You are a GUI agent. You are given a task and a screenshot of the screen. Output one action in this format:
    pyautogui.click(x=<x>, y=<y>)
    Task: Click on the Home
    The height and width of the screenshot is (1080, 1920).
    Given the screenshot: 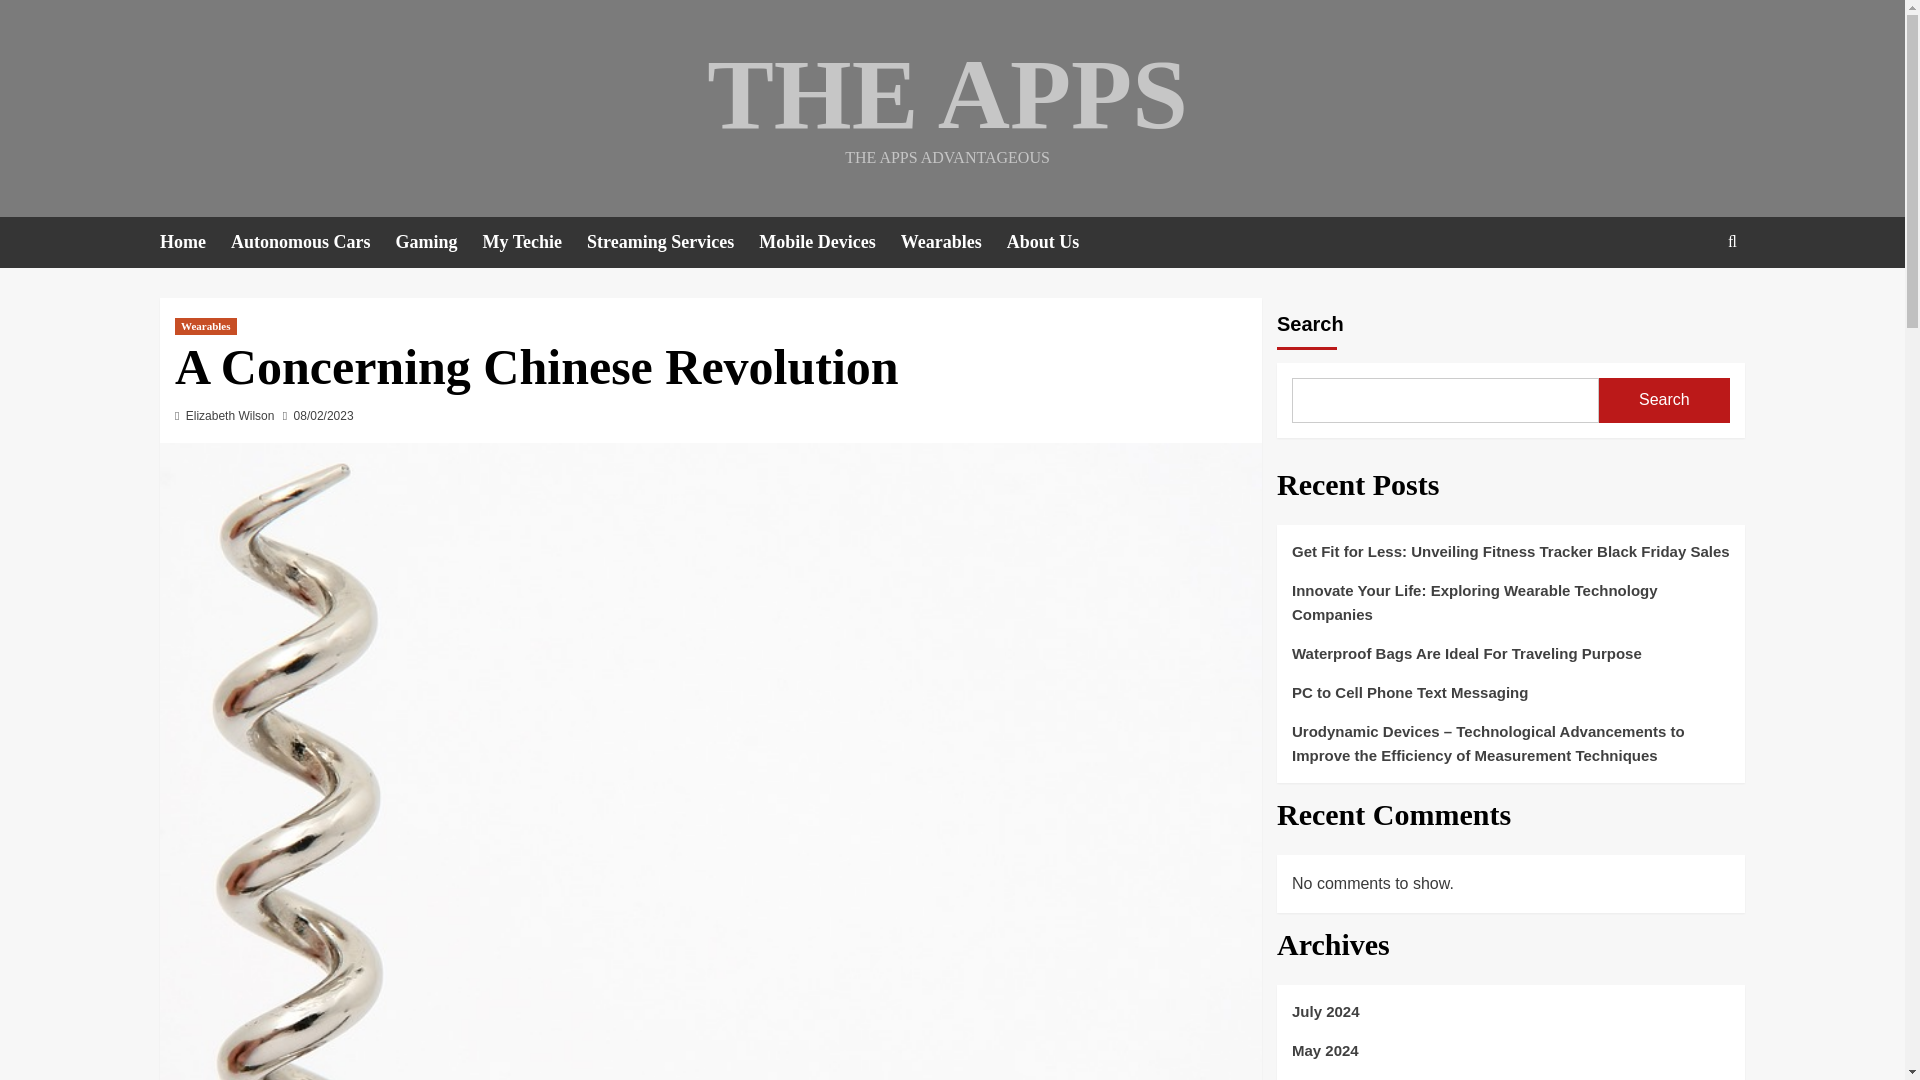 What is the action you would take?
    pyautogui.click(x=194, y=242)
    